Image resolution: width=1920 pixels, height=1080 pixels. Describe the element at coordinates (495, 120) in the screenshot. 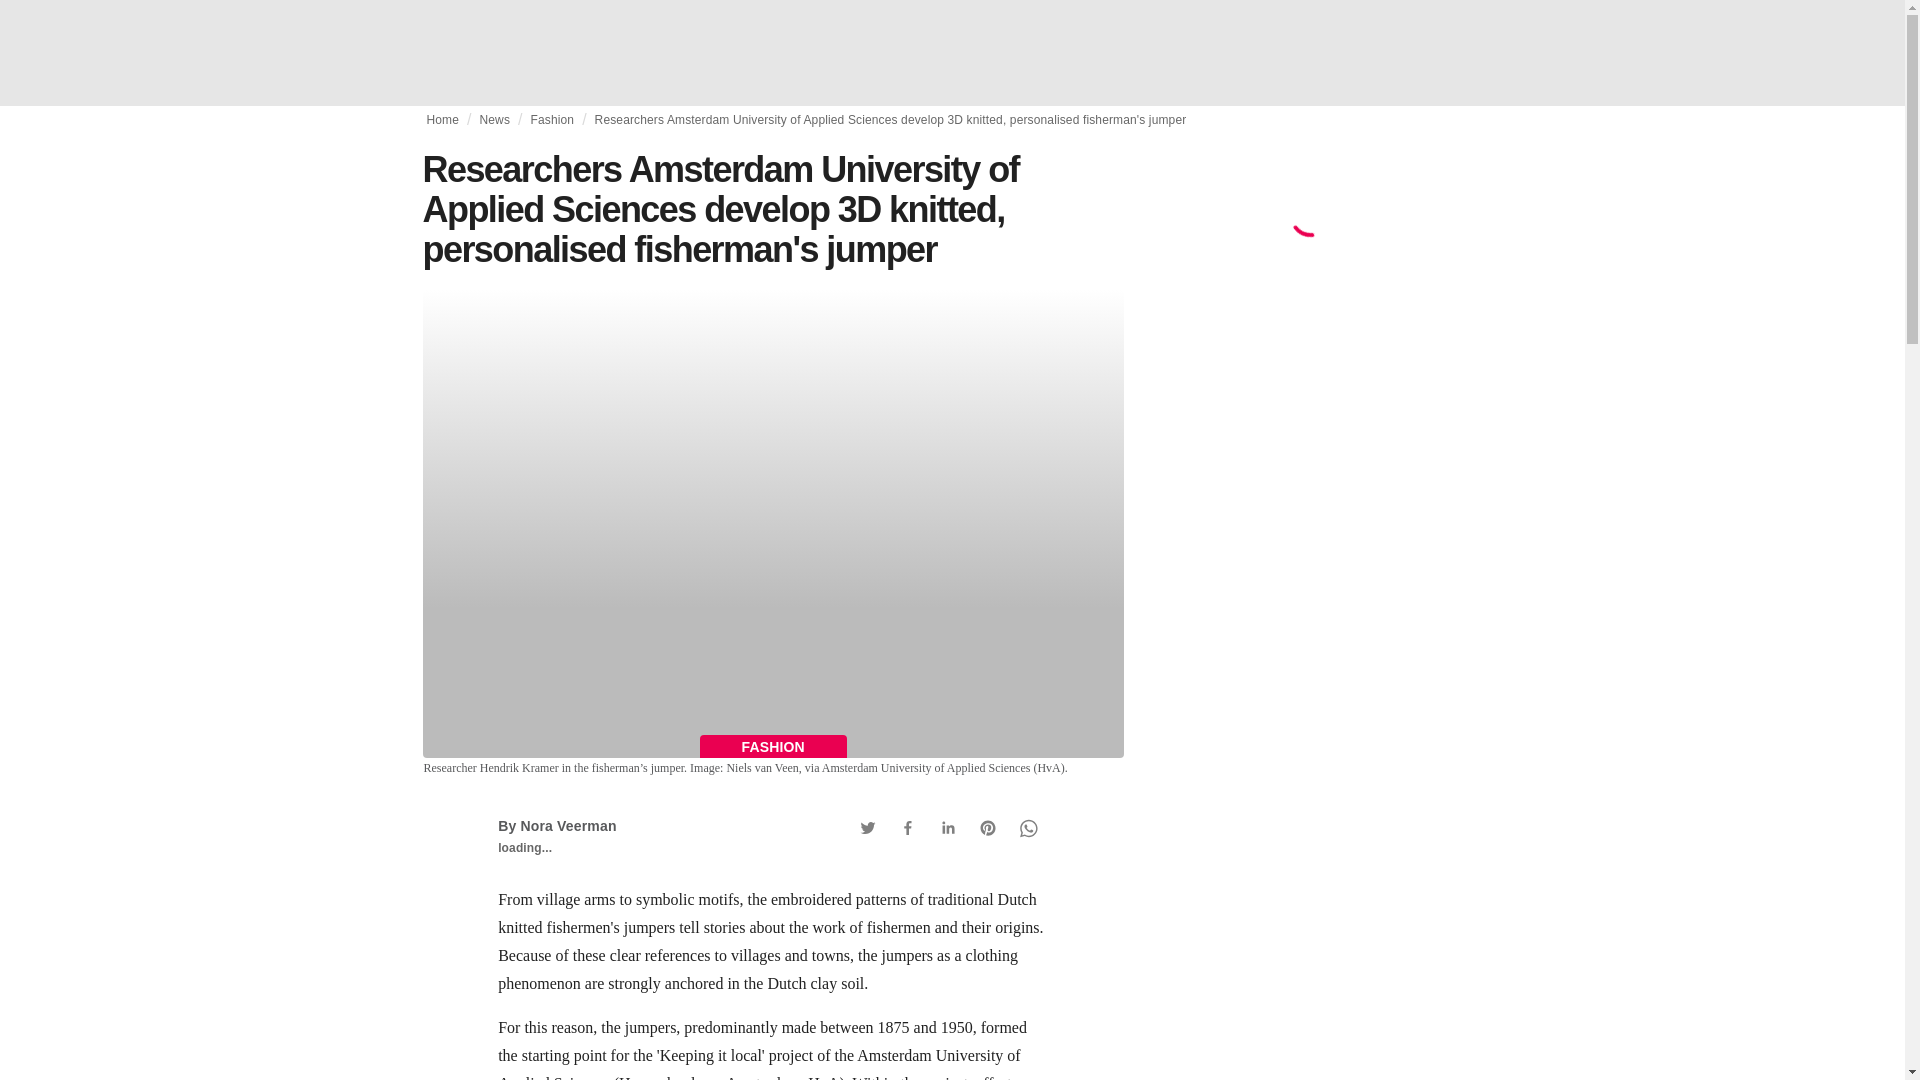

I see `News` at that location.